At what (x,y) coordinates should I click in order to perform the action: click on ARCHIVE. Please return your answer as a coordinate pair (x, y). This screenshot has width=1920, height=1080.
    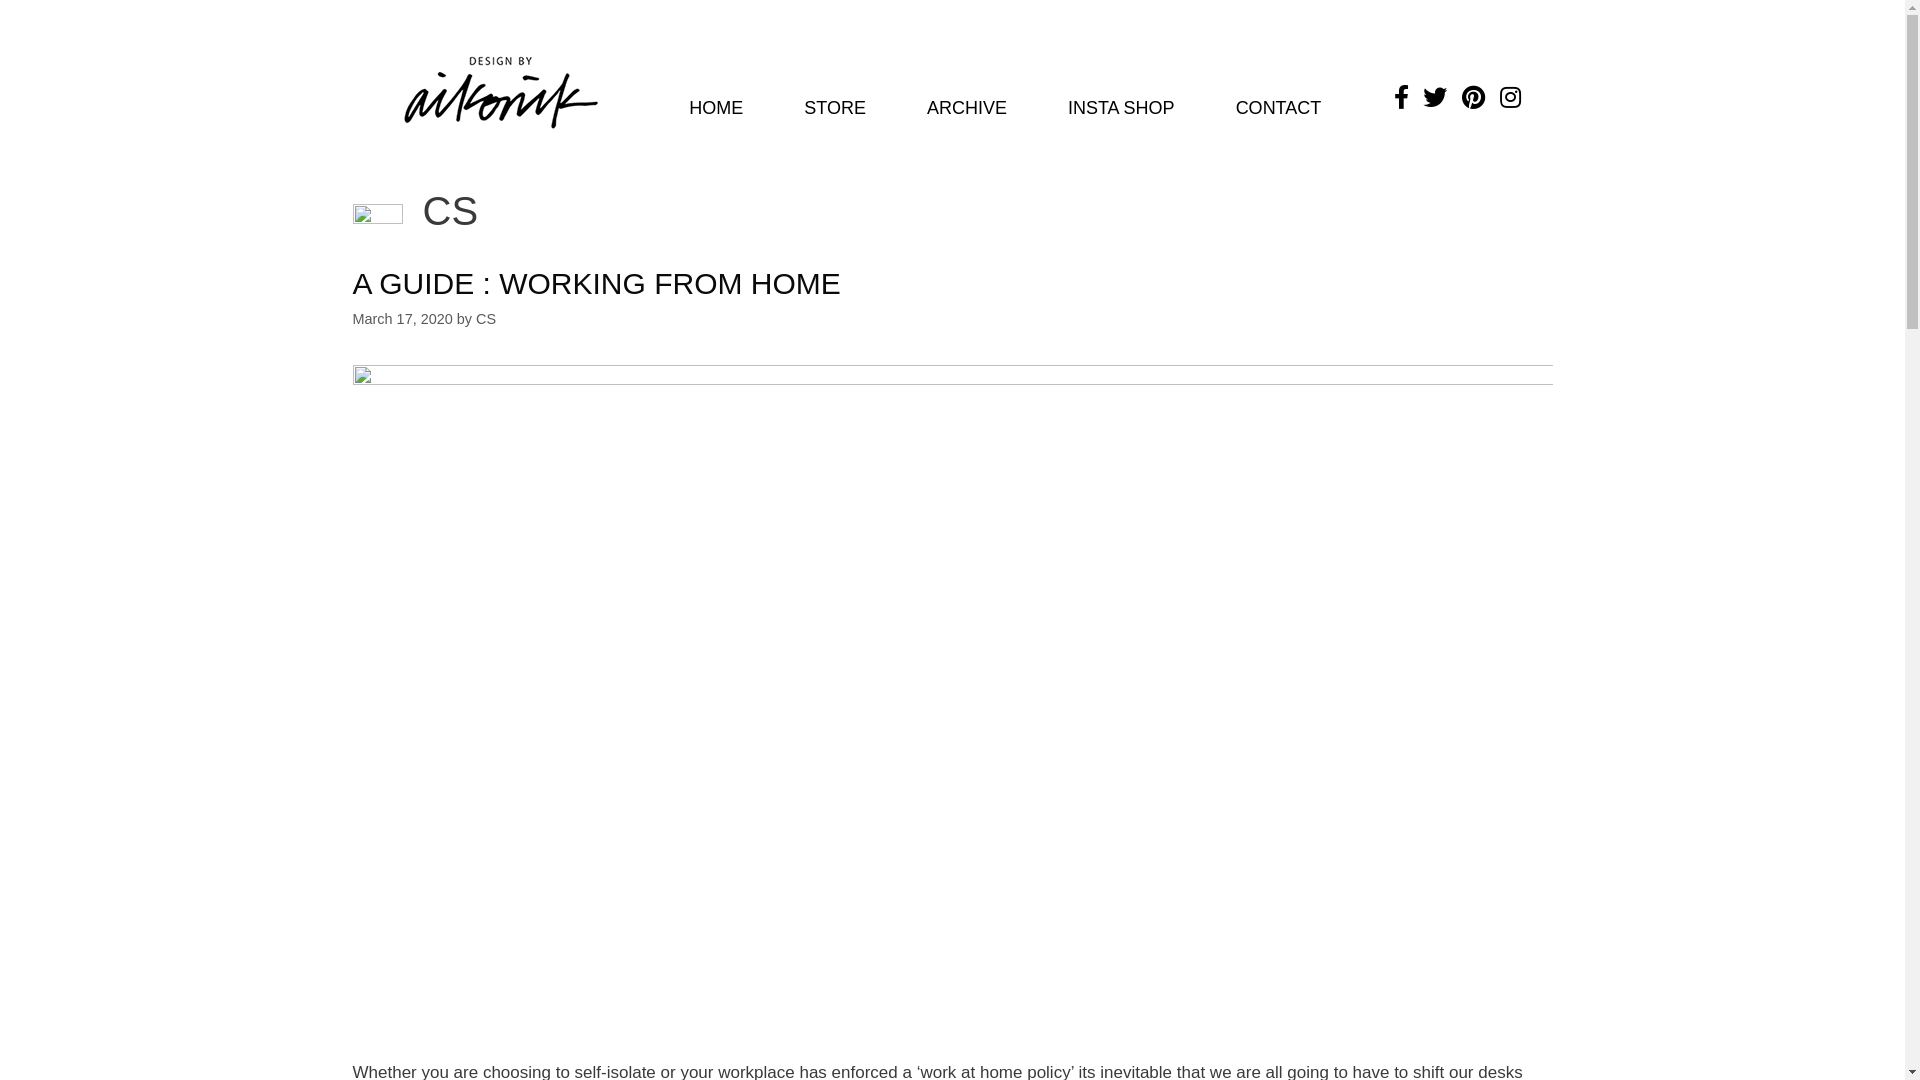
    Looking at the image, I should click on (967, 108).